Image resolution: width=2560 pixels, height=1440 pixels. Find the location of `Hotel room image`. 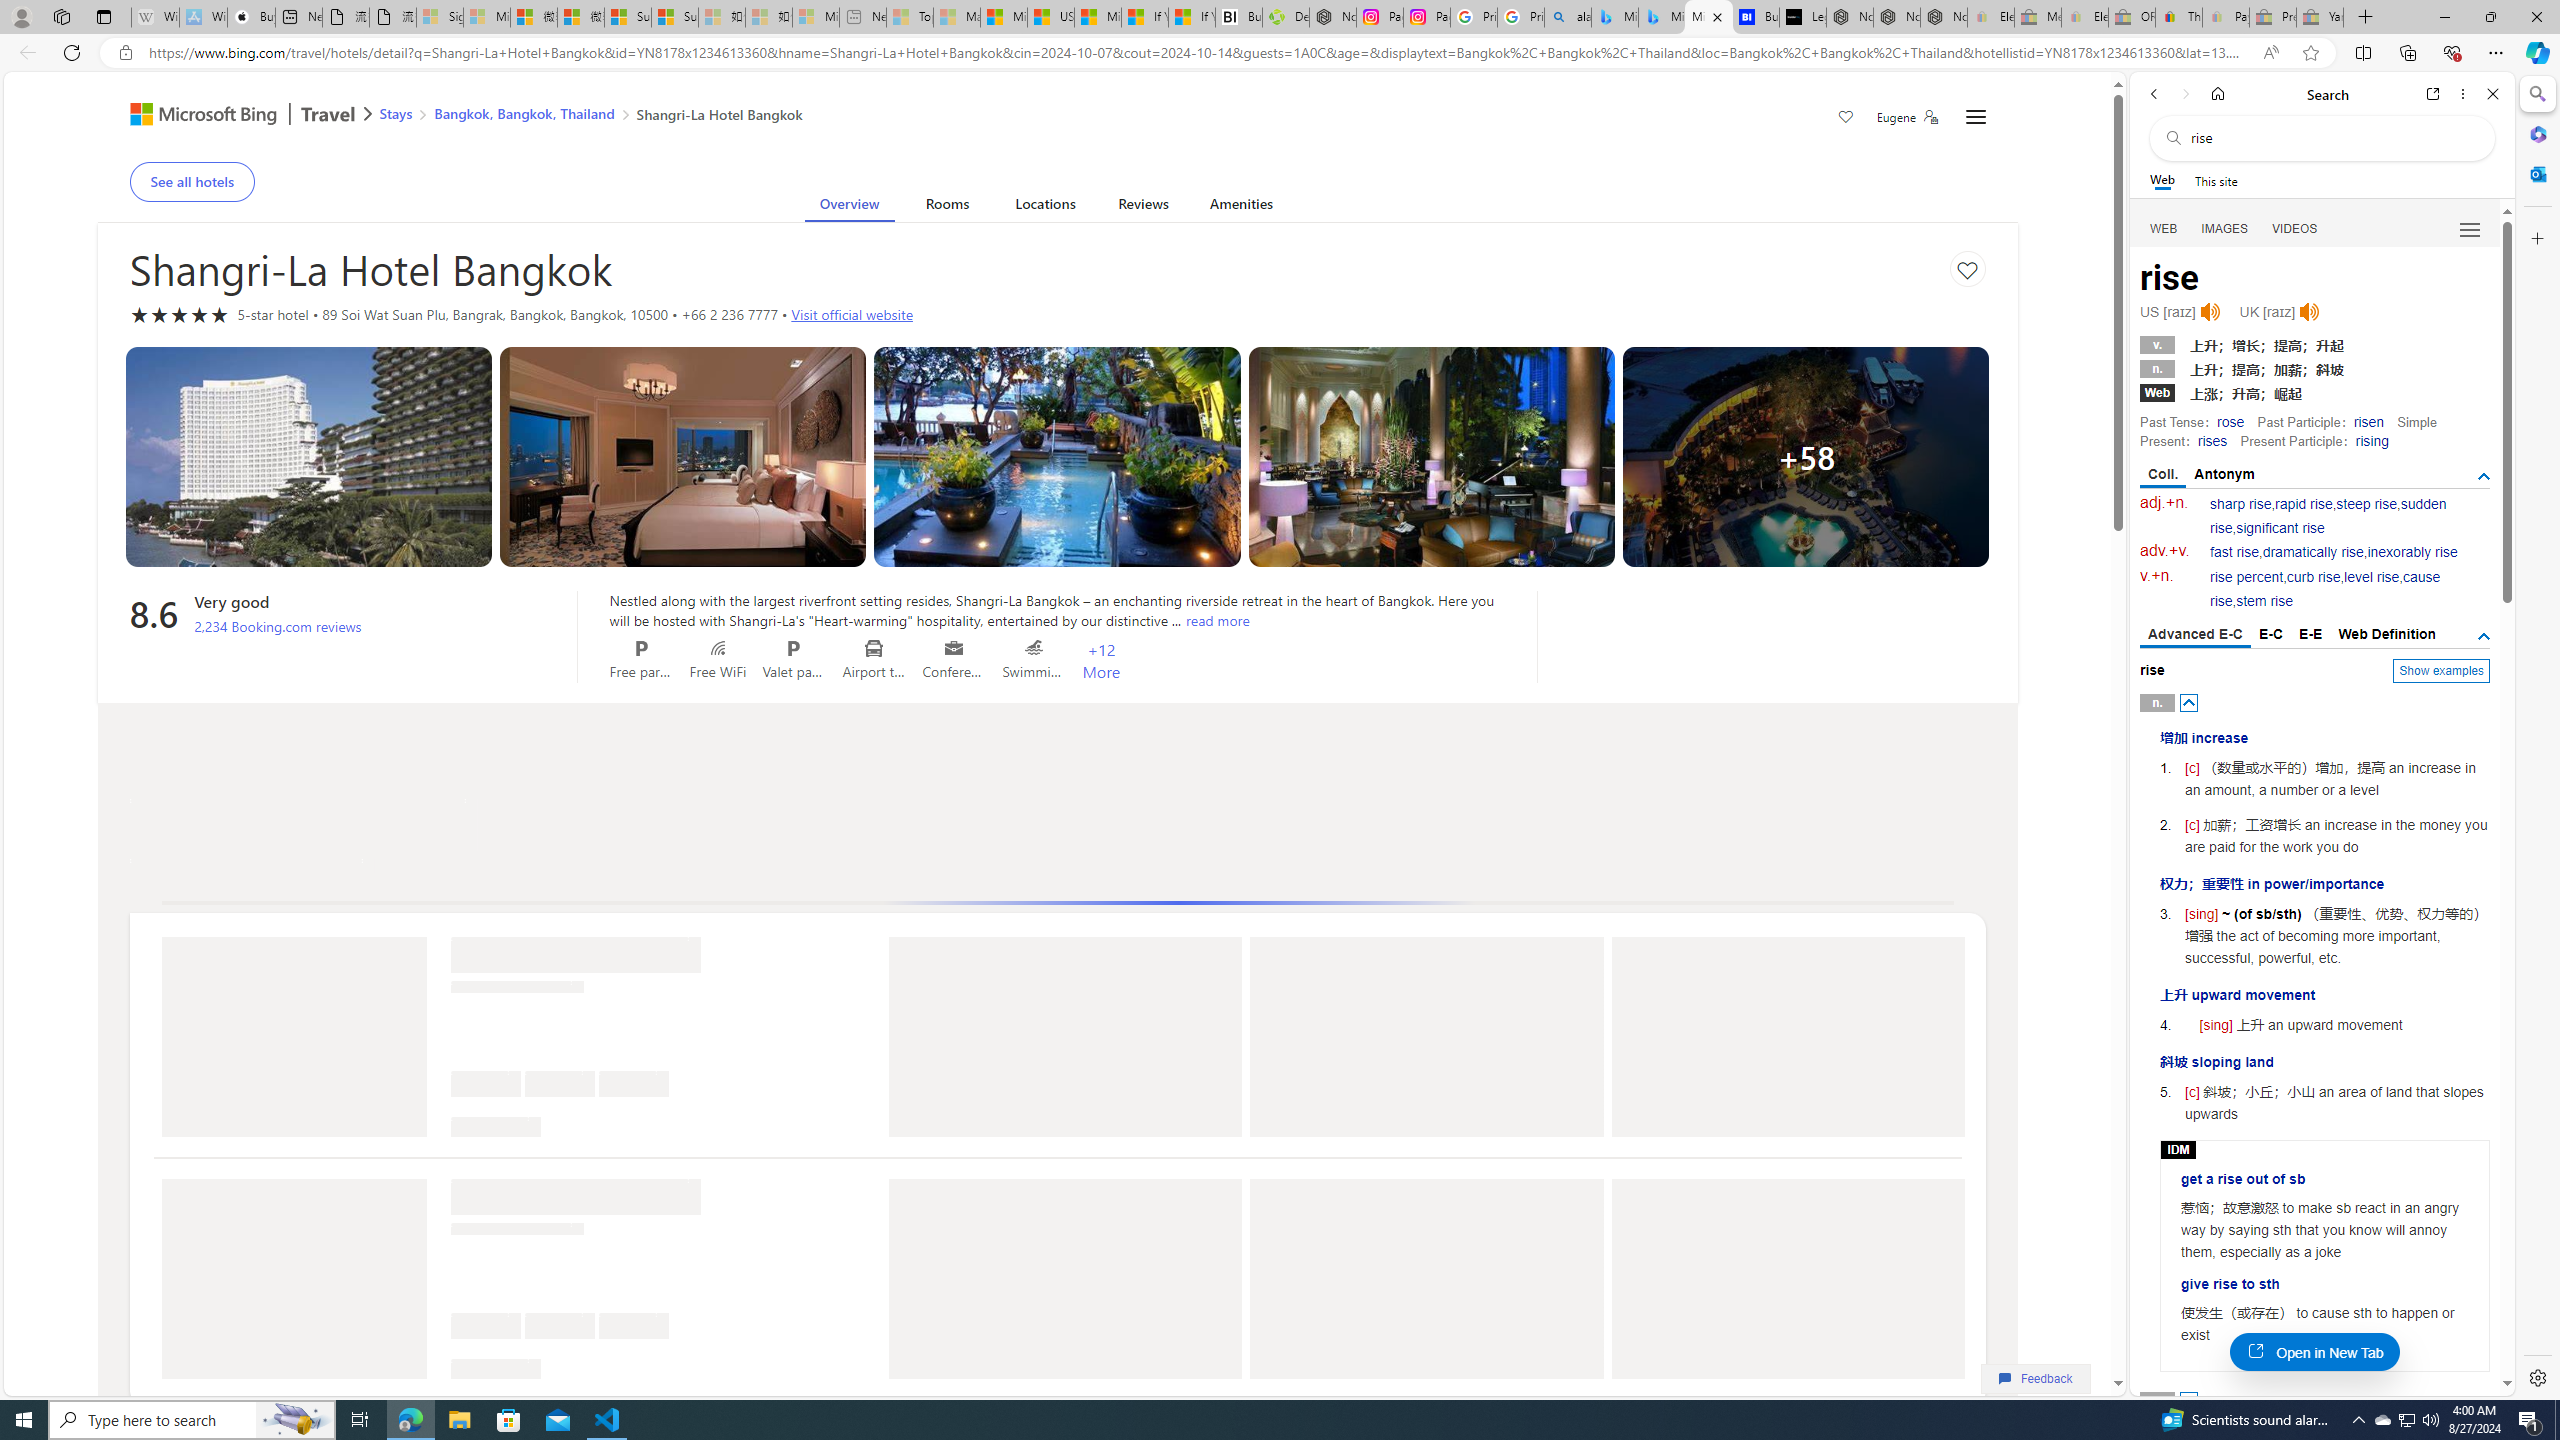

Hotel room image is located at coordinates (1432, 457).